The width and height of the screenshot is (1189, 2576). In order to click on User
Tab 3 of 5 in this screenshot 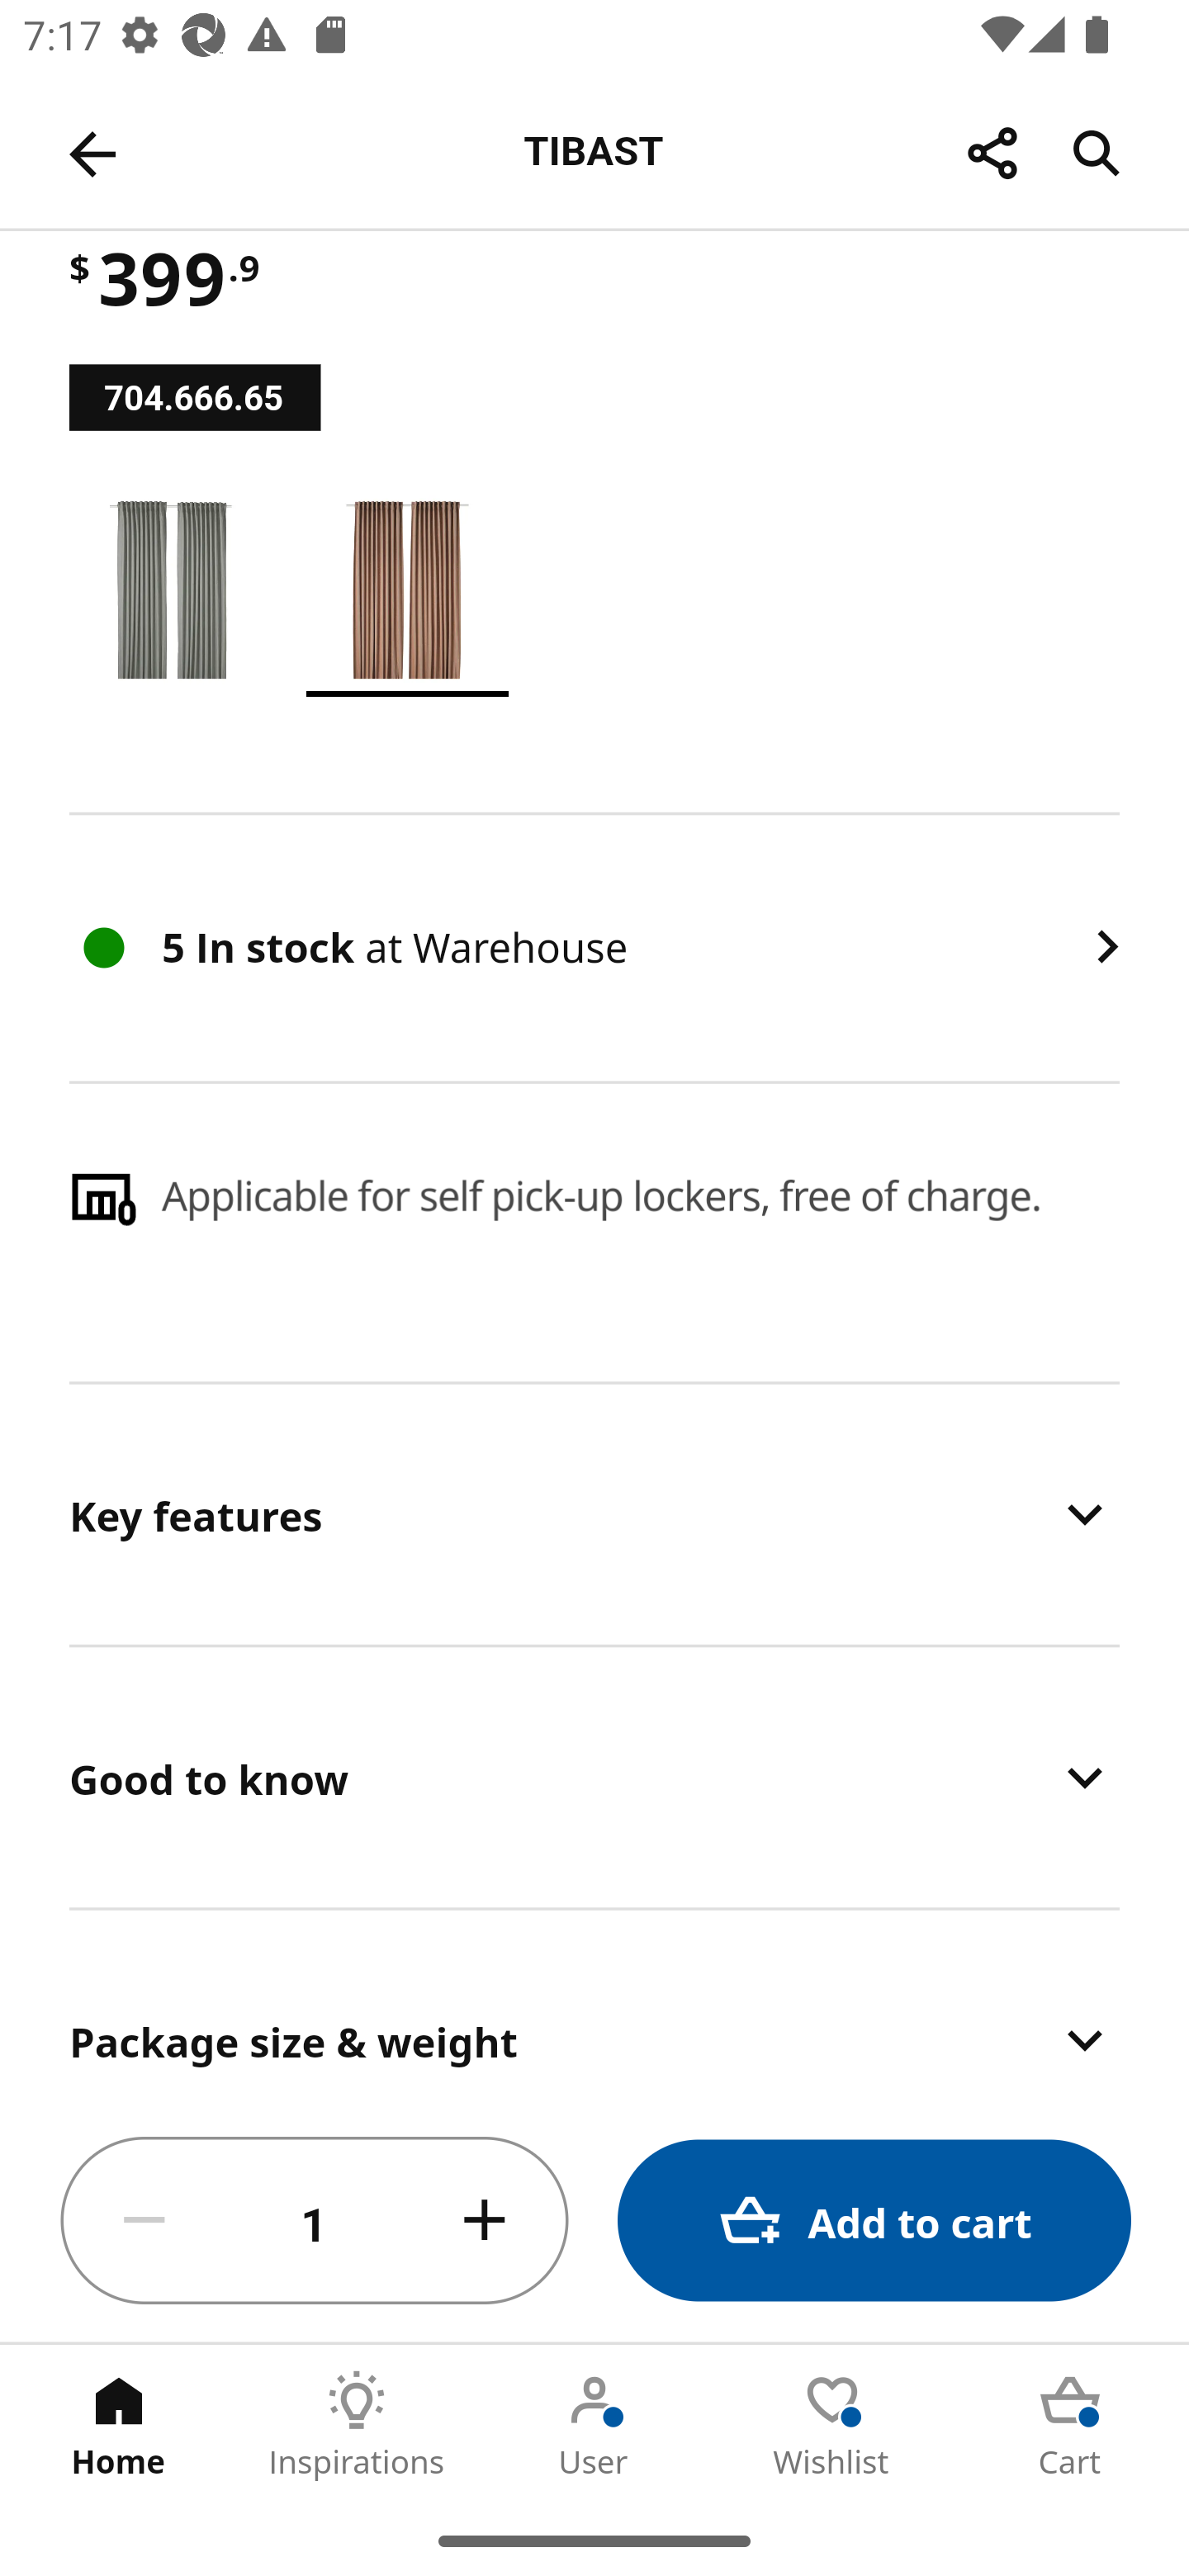, I will do `click(594, 2425)`.